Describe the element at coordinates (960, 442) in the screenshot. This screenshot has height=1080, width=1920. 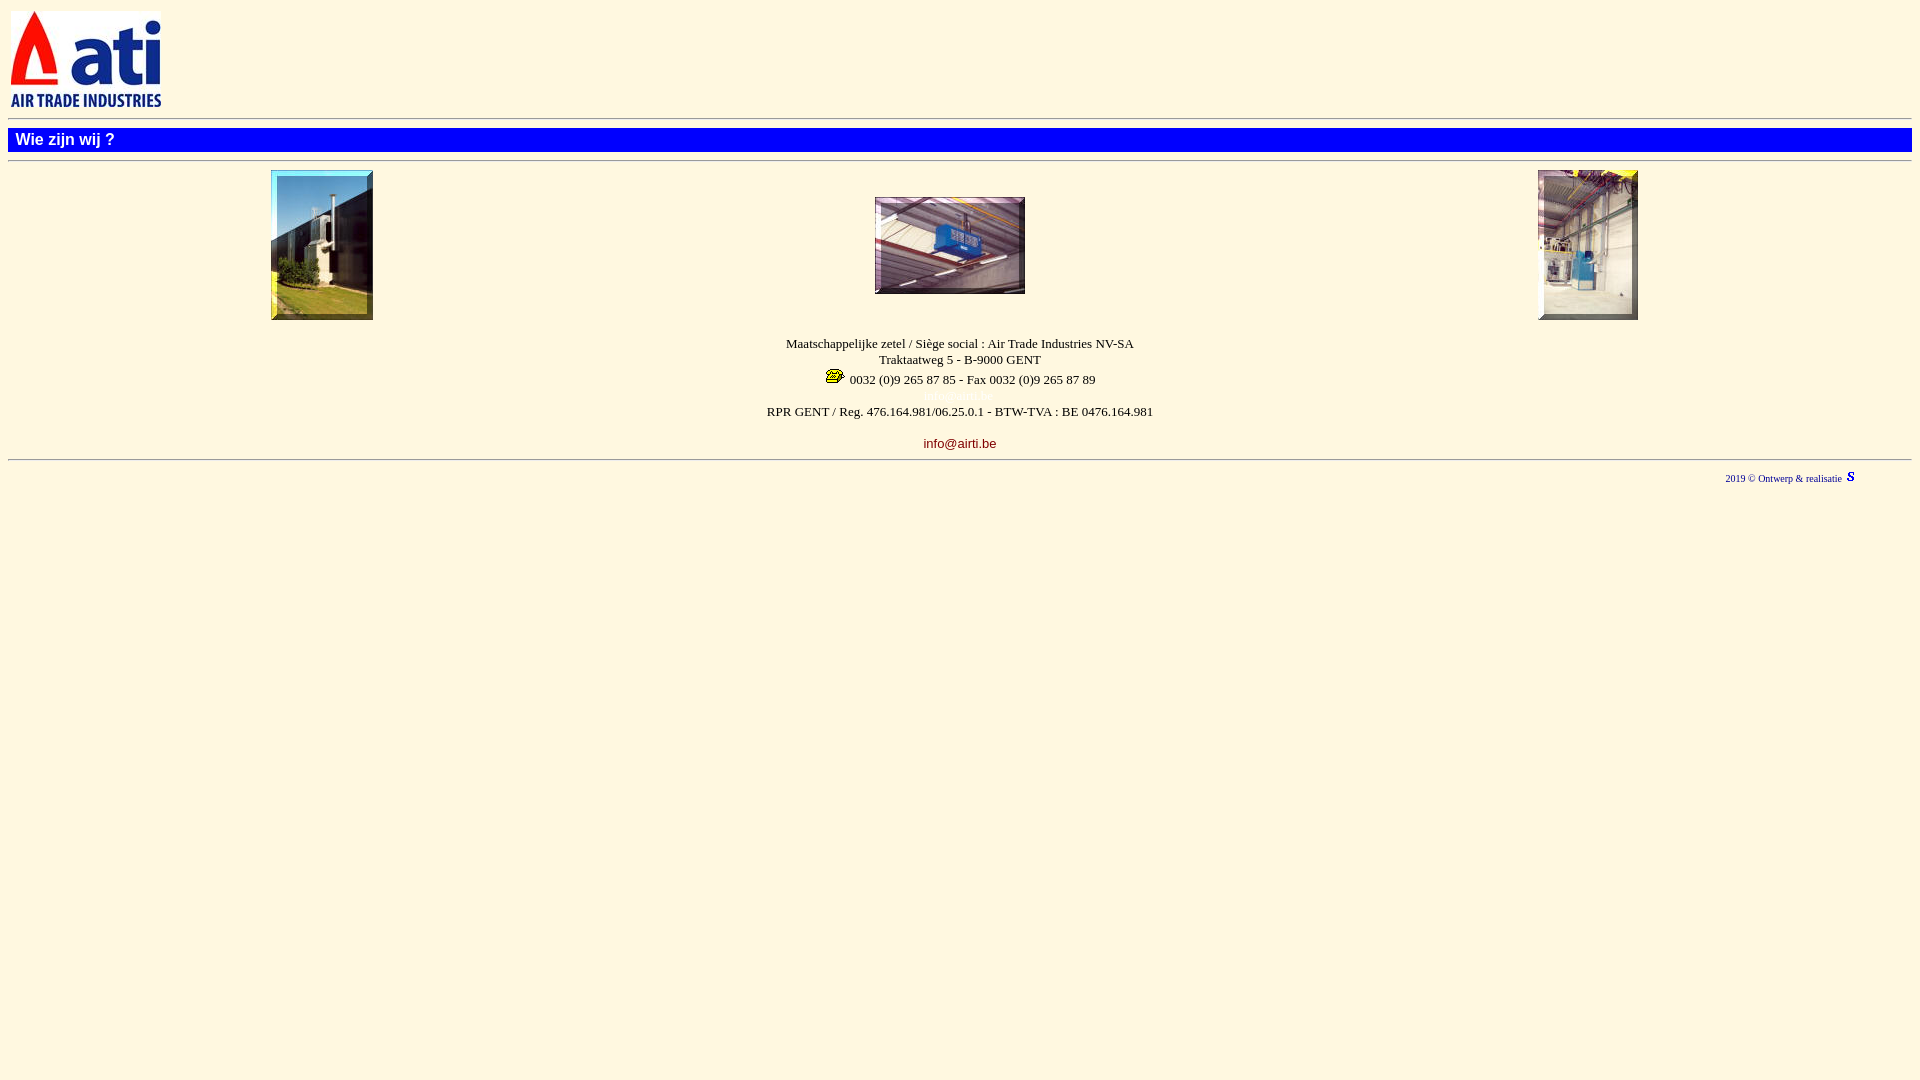
I see `info@airti.be` at that location.